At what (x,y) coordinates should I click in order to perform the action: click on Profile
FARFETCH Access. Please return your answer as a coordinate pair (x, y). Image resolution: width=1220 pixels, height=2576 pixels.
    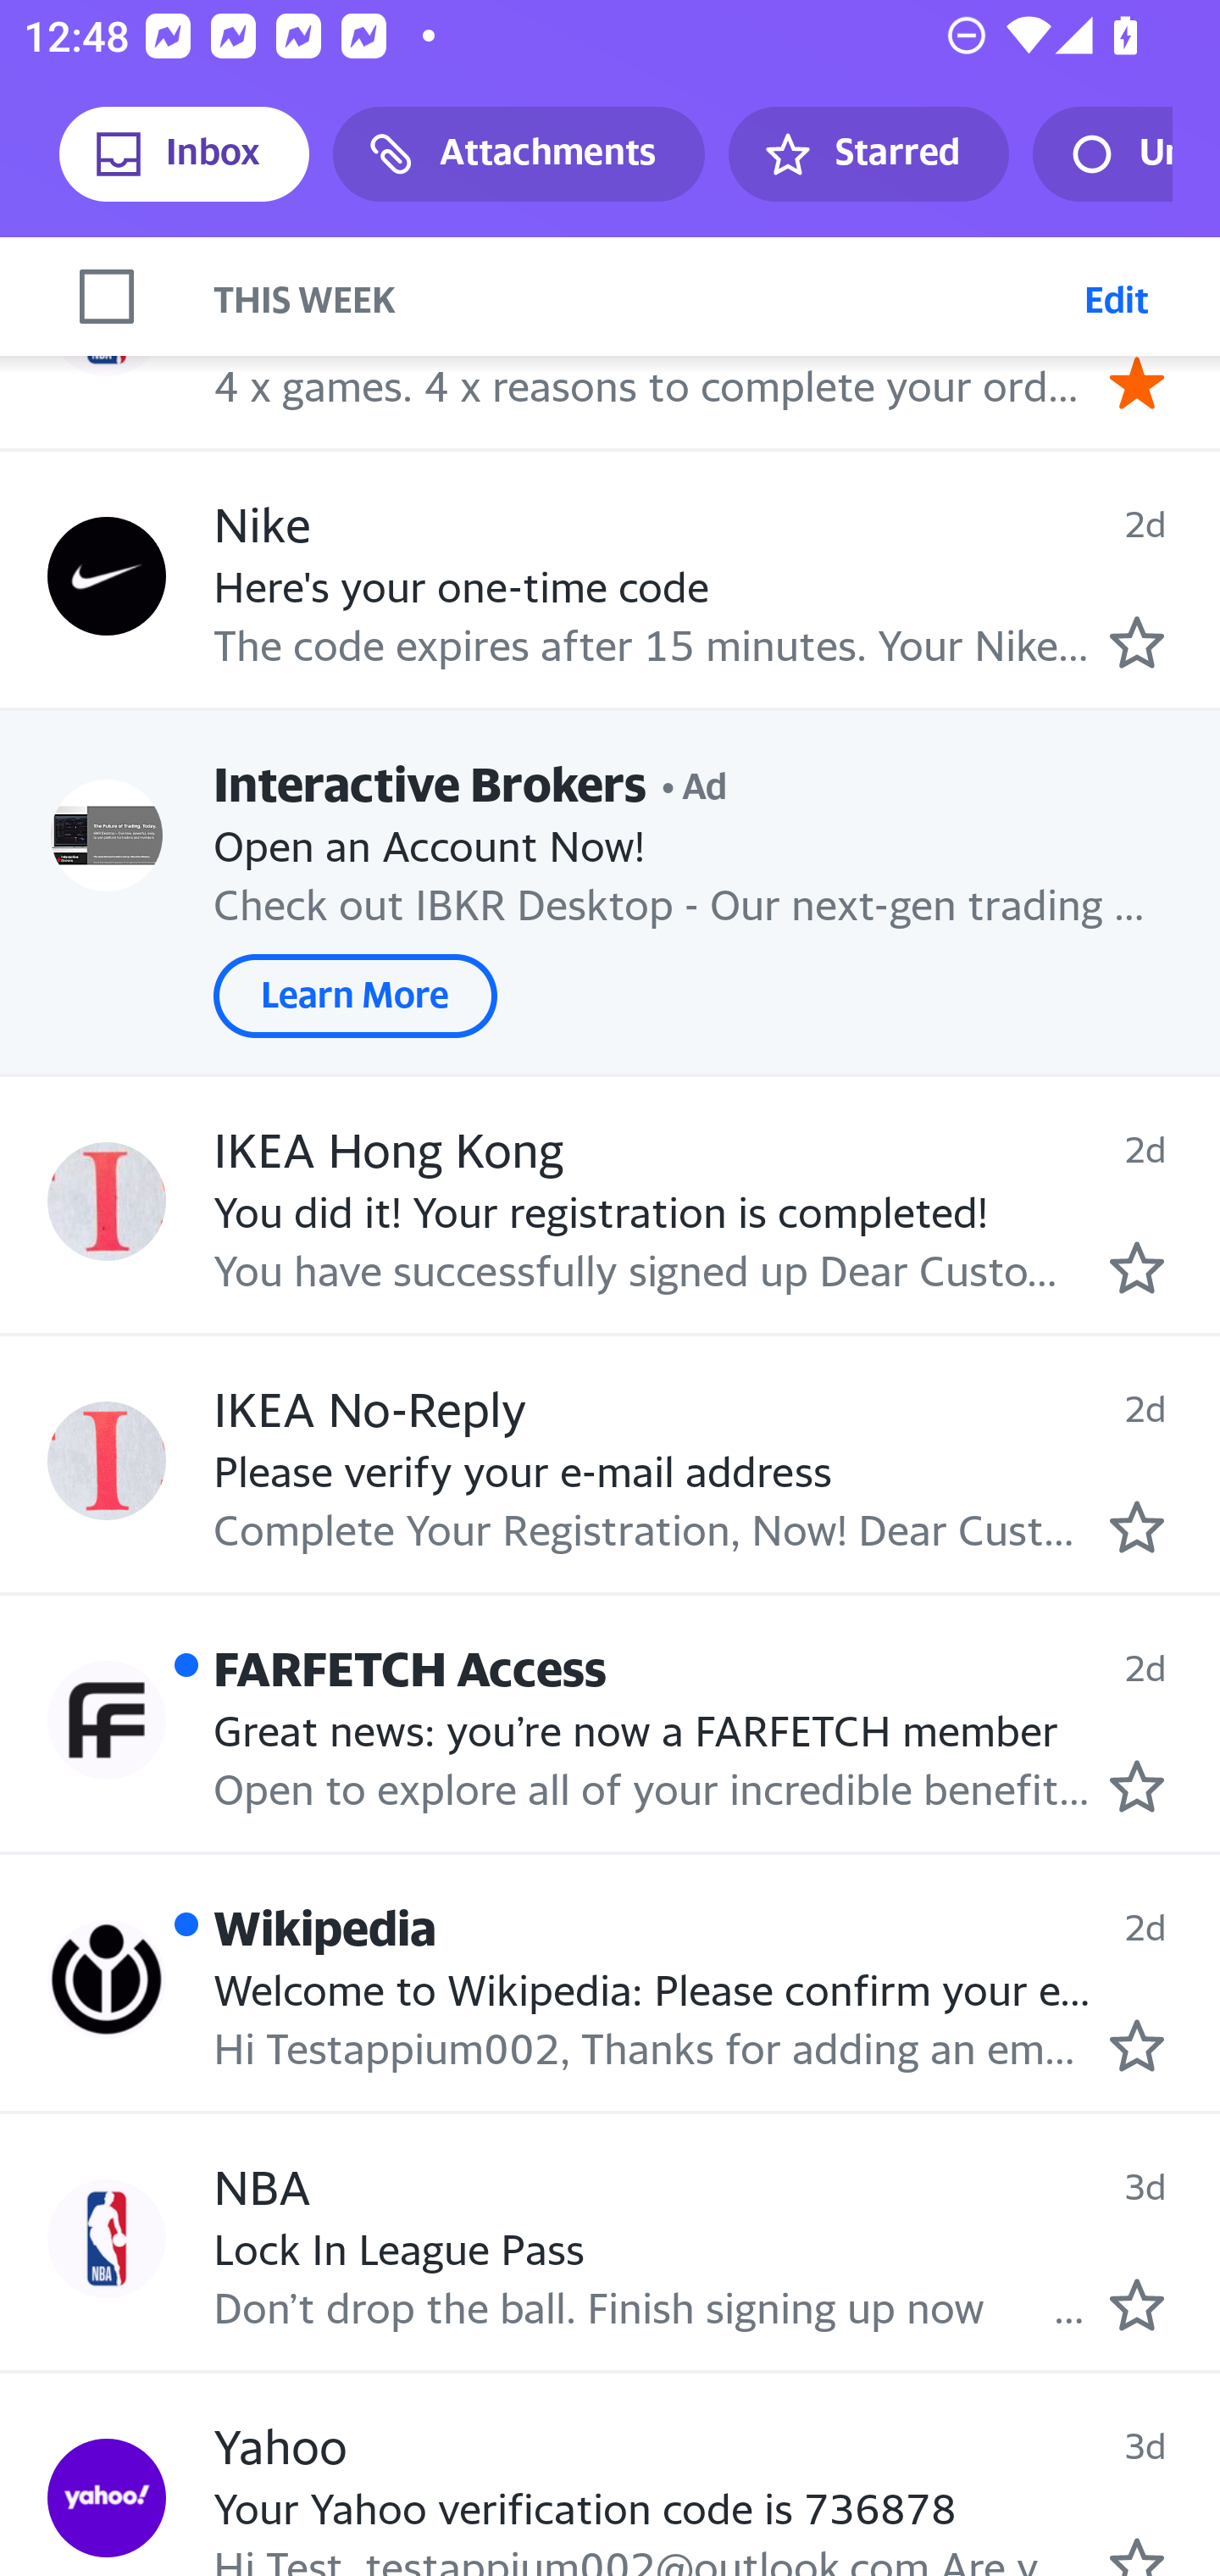
    Looking at the image, I should click on (107, 1720).